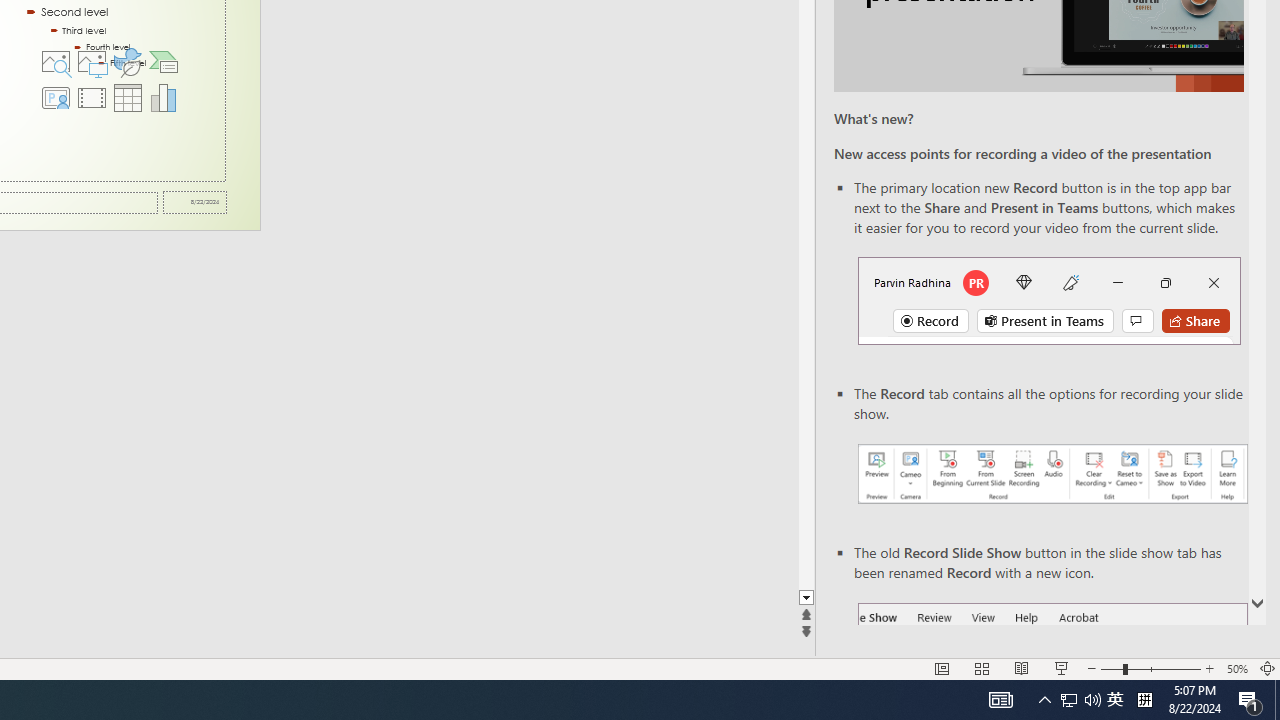  What do you see at coordinates (128, 62) in the screenshot?
I see `Insert an Icon` at bounding box center [128, 62].